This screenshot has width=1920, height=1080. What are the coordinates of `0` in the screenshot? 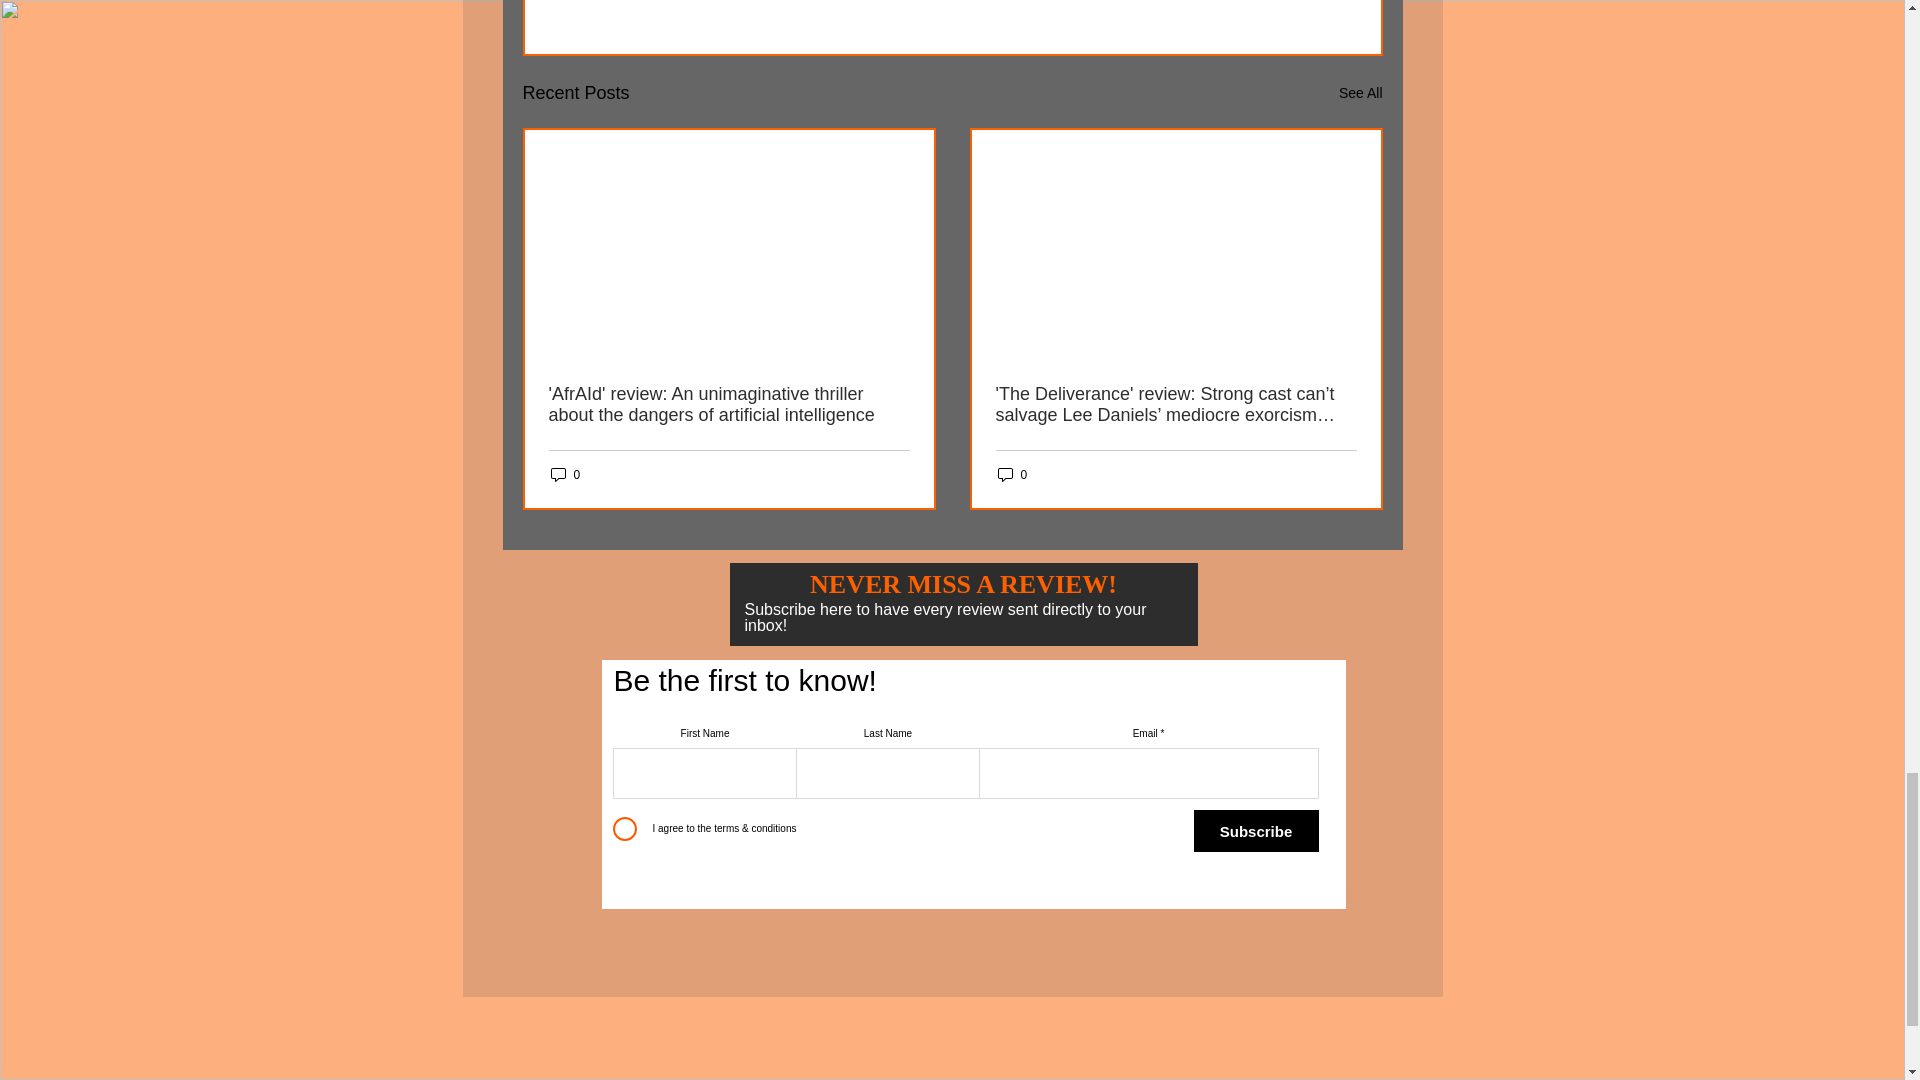 It's located at (564, 474).